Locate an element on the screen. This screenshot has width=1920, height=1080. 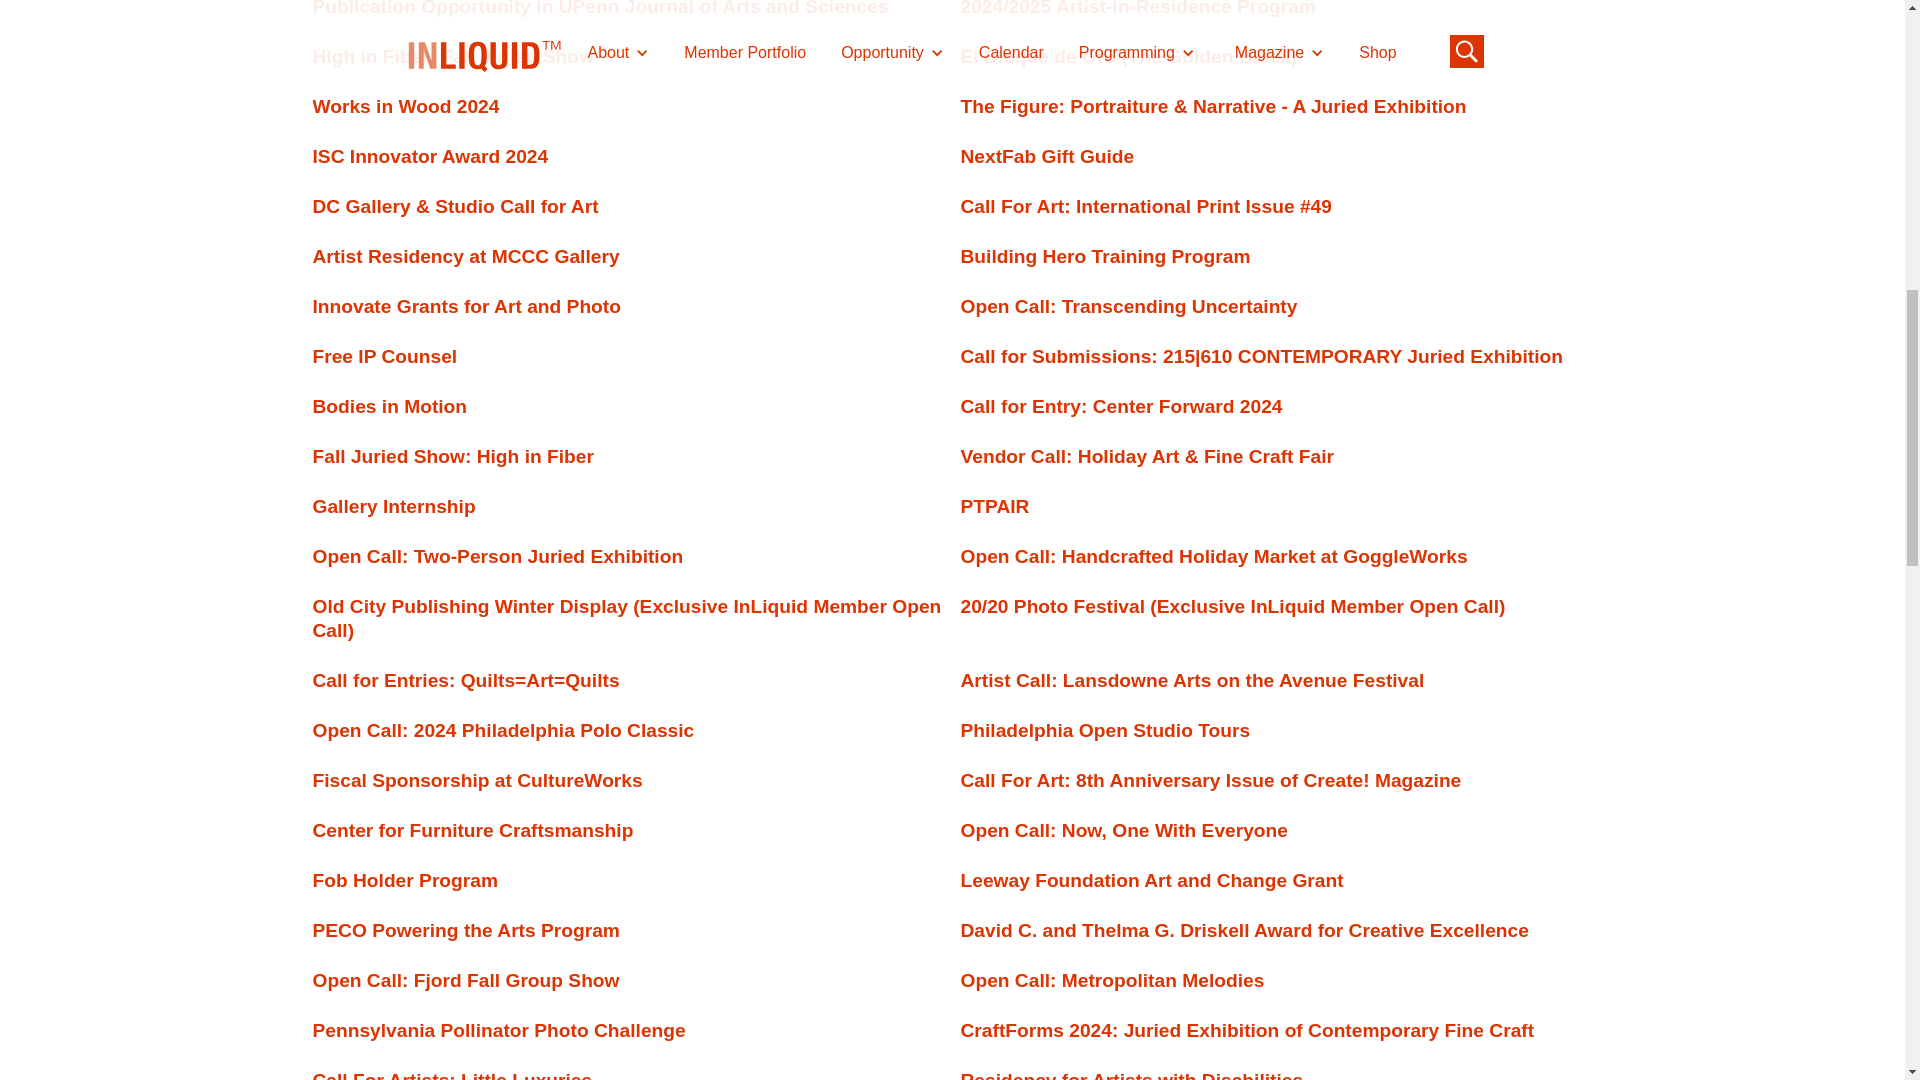
Works in Wood 2024 is located at coordinates (405, 112).